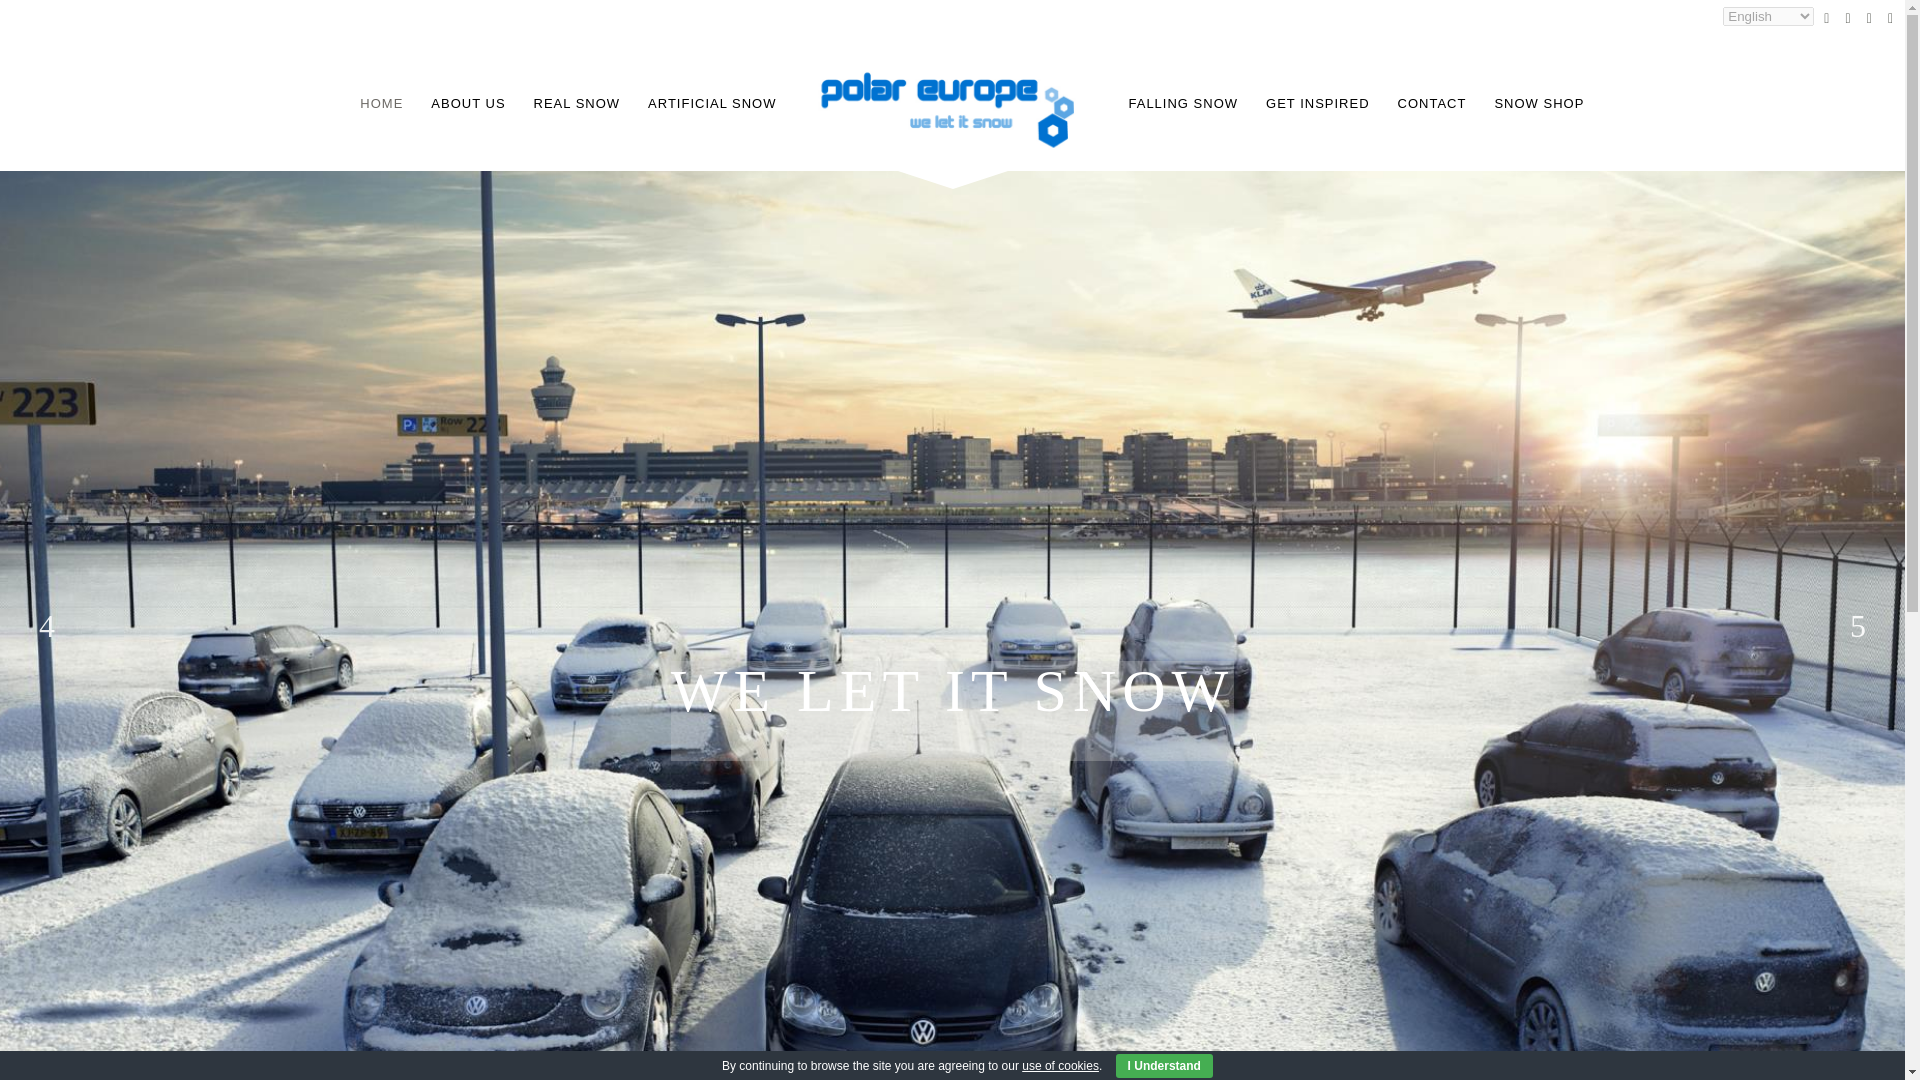  I want to click on REAL SNOW, so click(578, 102).